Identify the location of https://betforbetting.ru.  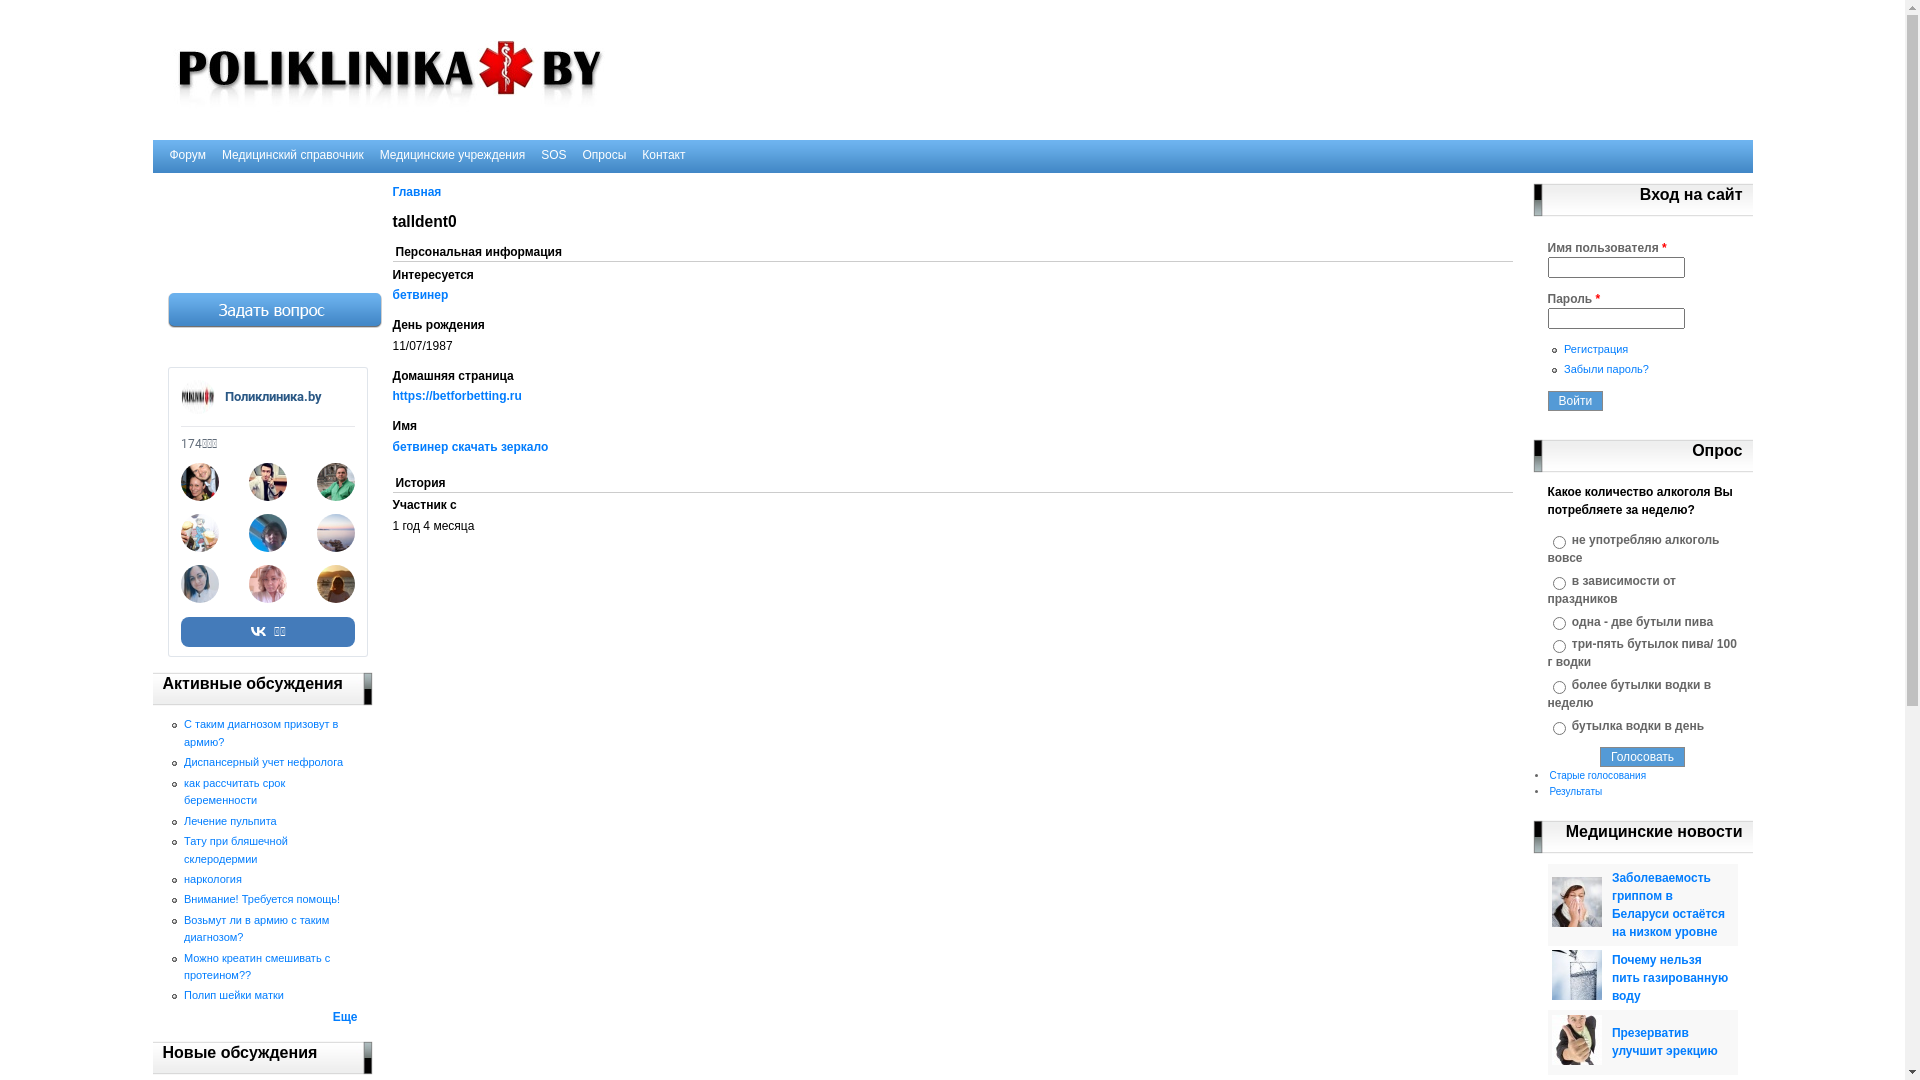
(456, 396).